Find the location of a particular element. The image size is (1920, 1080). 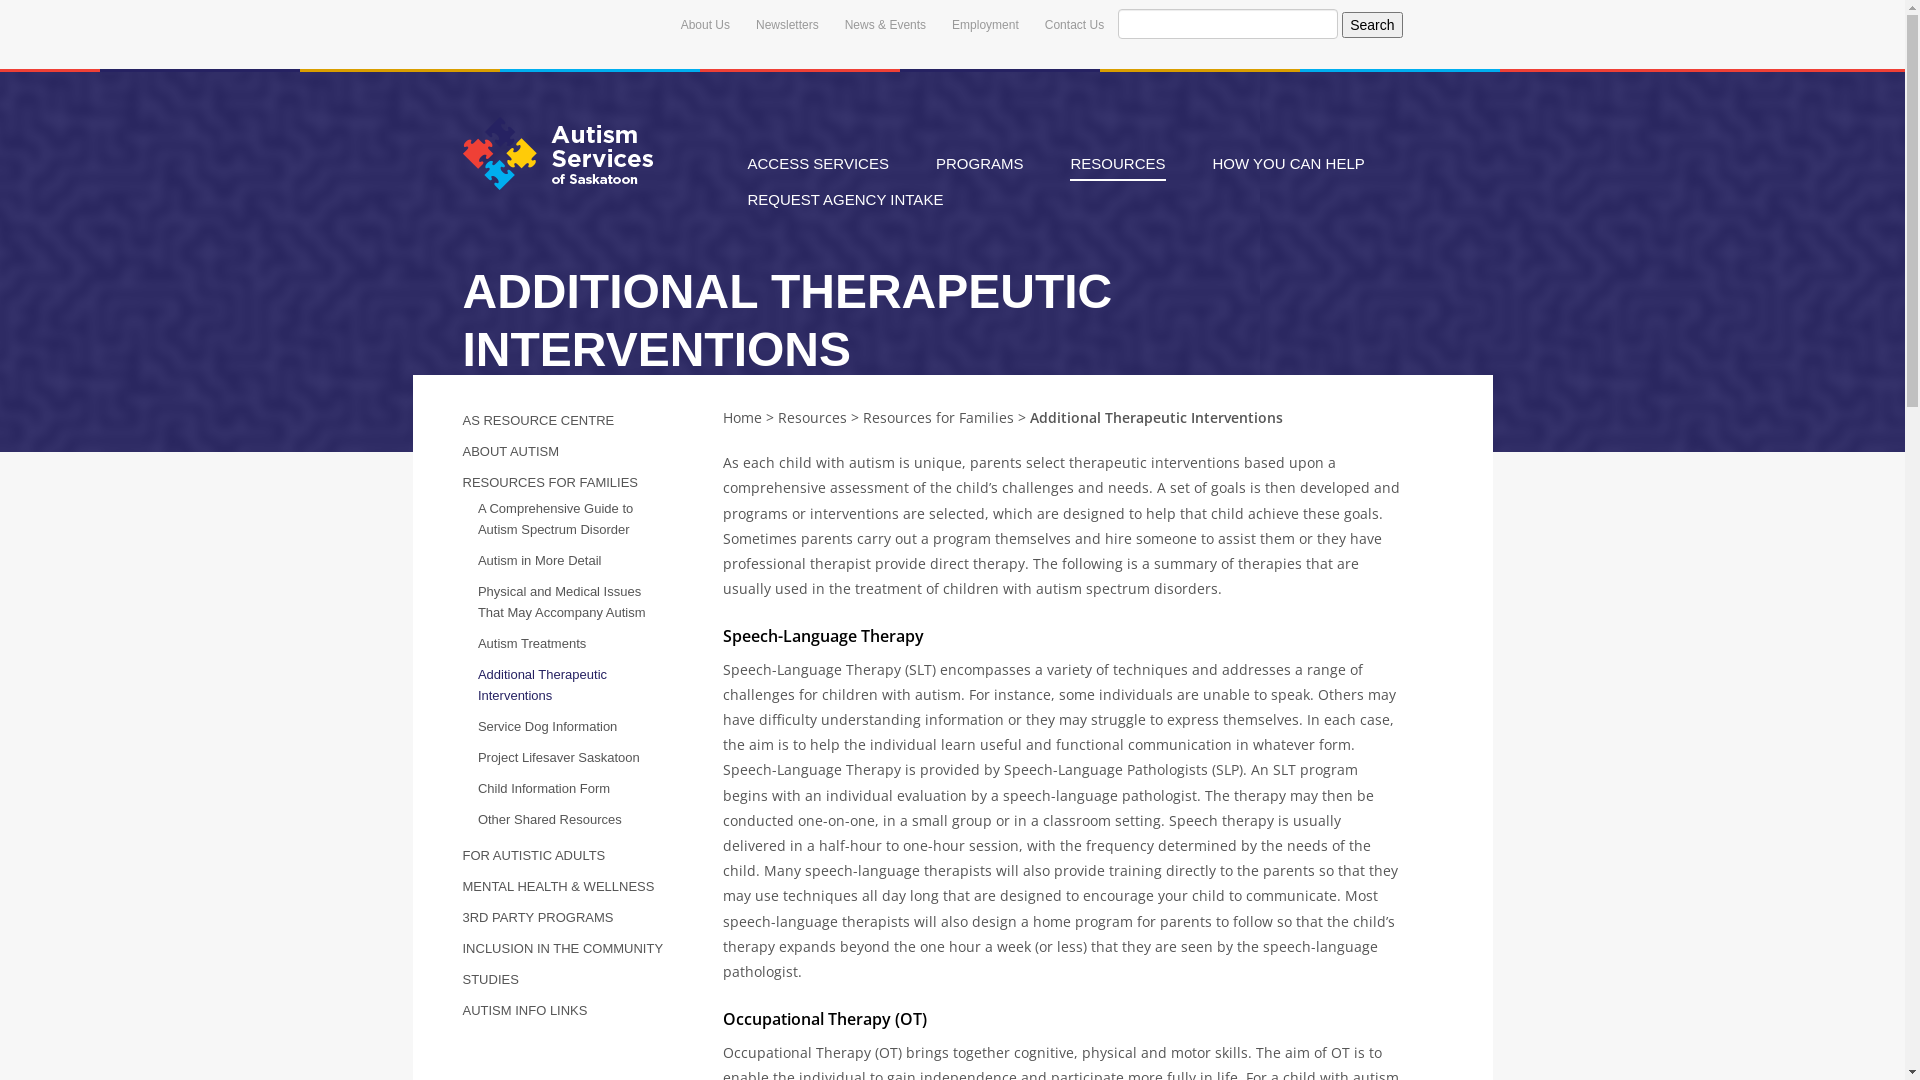

Resources is located at coordinates (812, 418).